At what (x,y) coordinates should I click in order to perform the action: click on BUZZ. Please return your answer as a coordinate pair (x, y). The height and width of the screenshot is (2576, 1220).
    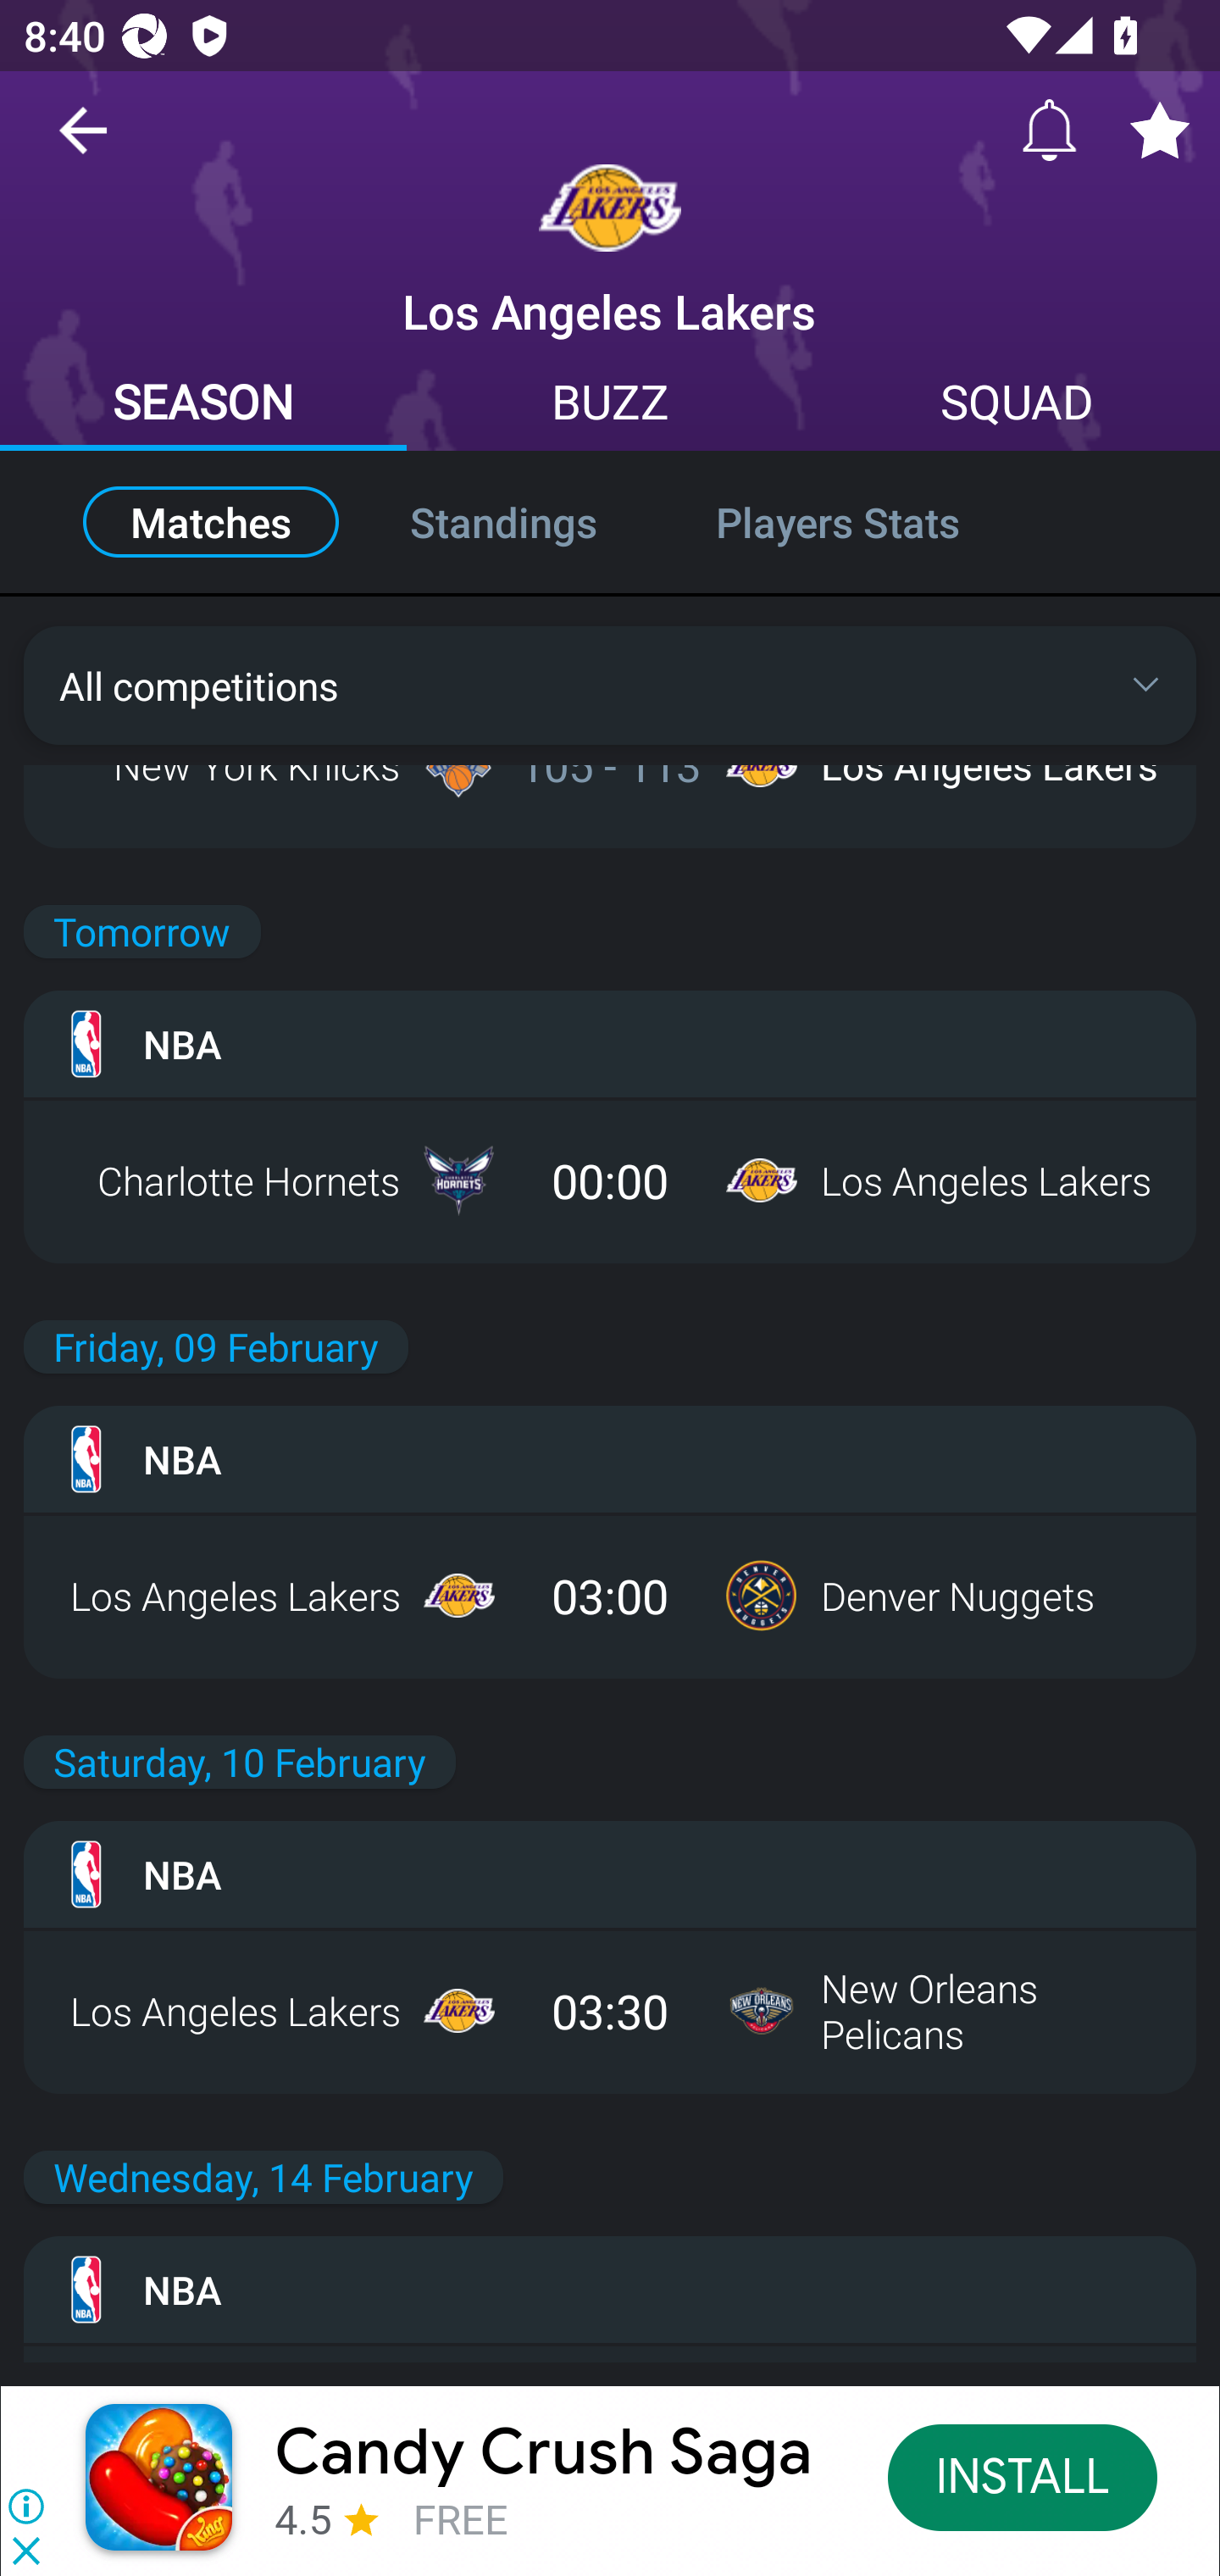
    Looking at the image, I should click on (610, 405).